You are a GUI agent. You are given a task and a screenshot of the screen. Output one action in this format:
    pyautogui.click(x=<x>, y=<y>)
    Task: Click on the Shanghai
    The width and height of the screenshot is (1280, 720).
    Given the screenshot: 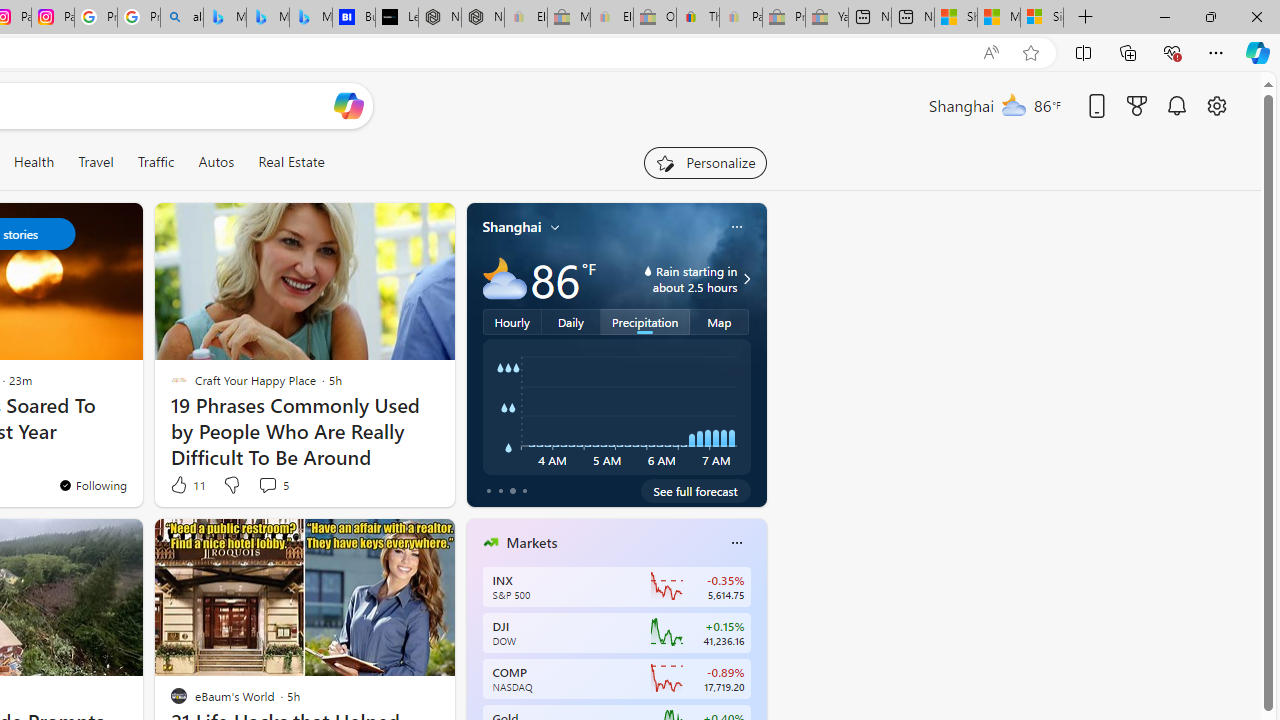 What is the action you would take?
    pyautogui.click(x=512, y=227)
    